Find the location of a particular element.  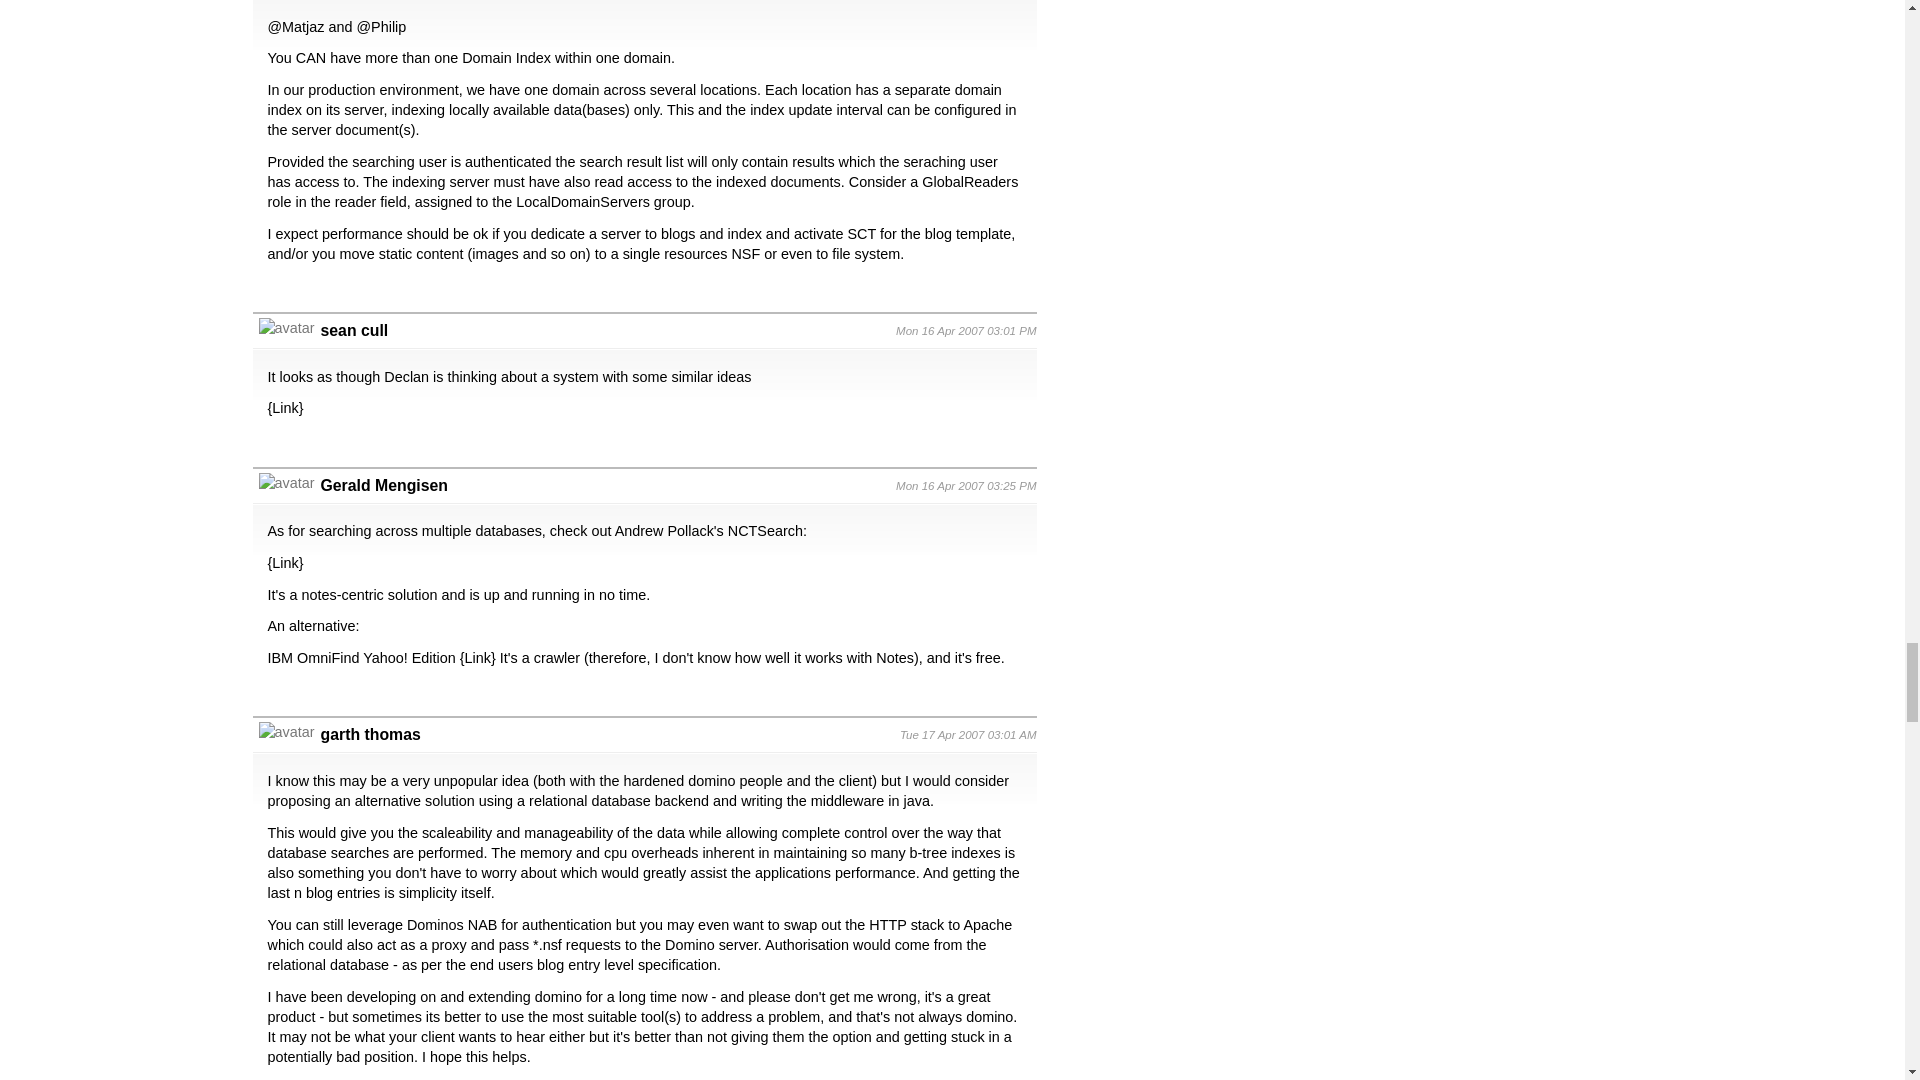

Link is located at coordinates (284, 407).